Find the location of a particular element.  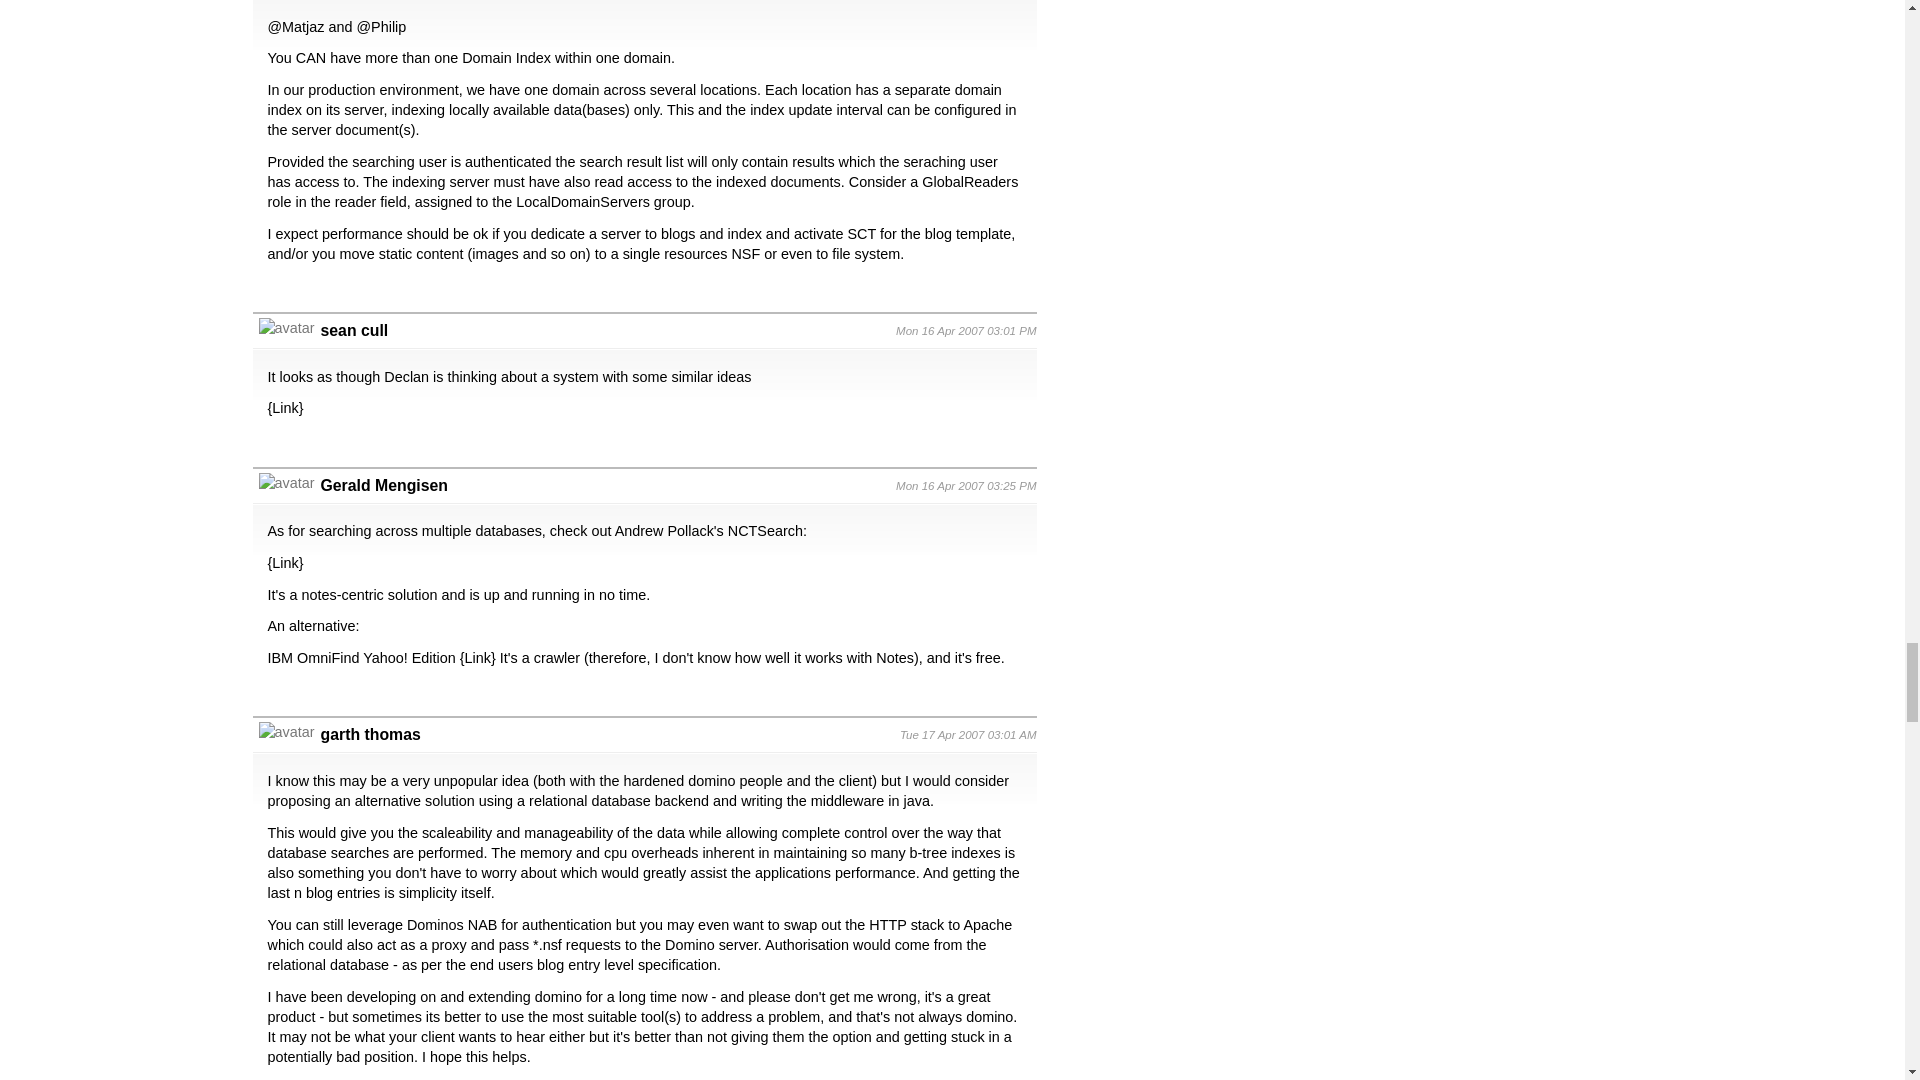

Link is located at coordinates (284, 407).